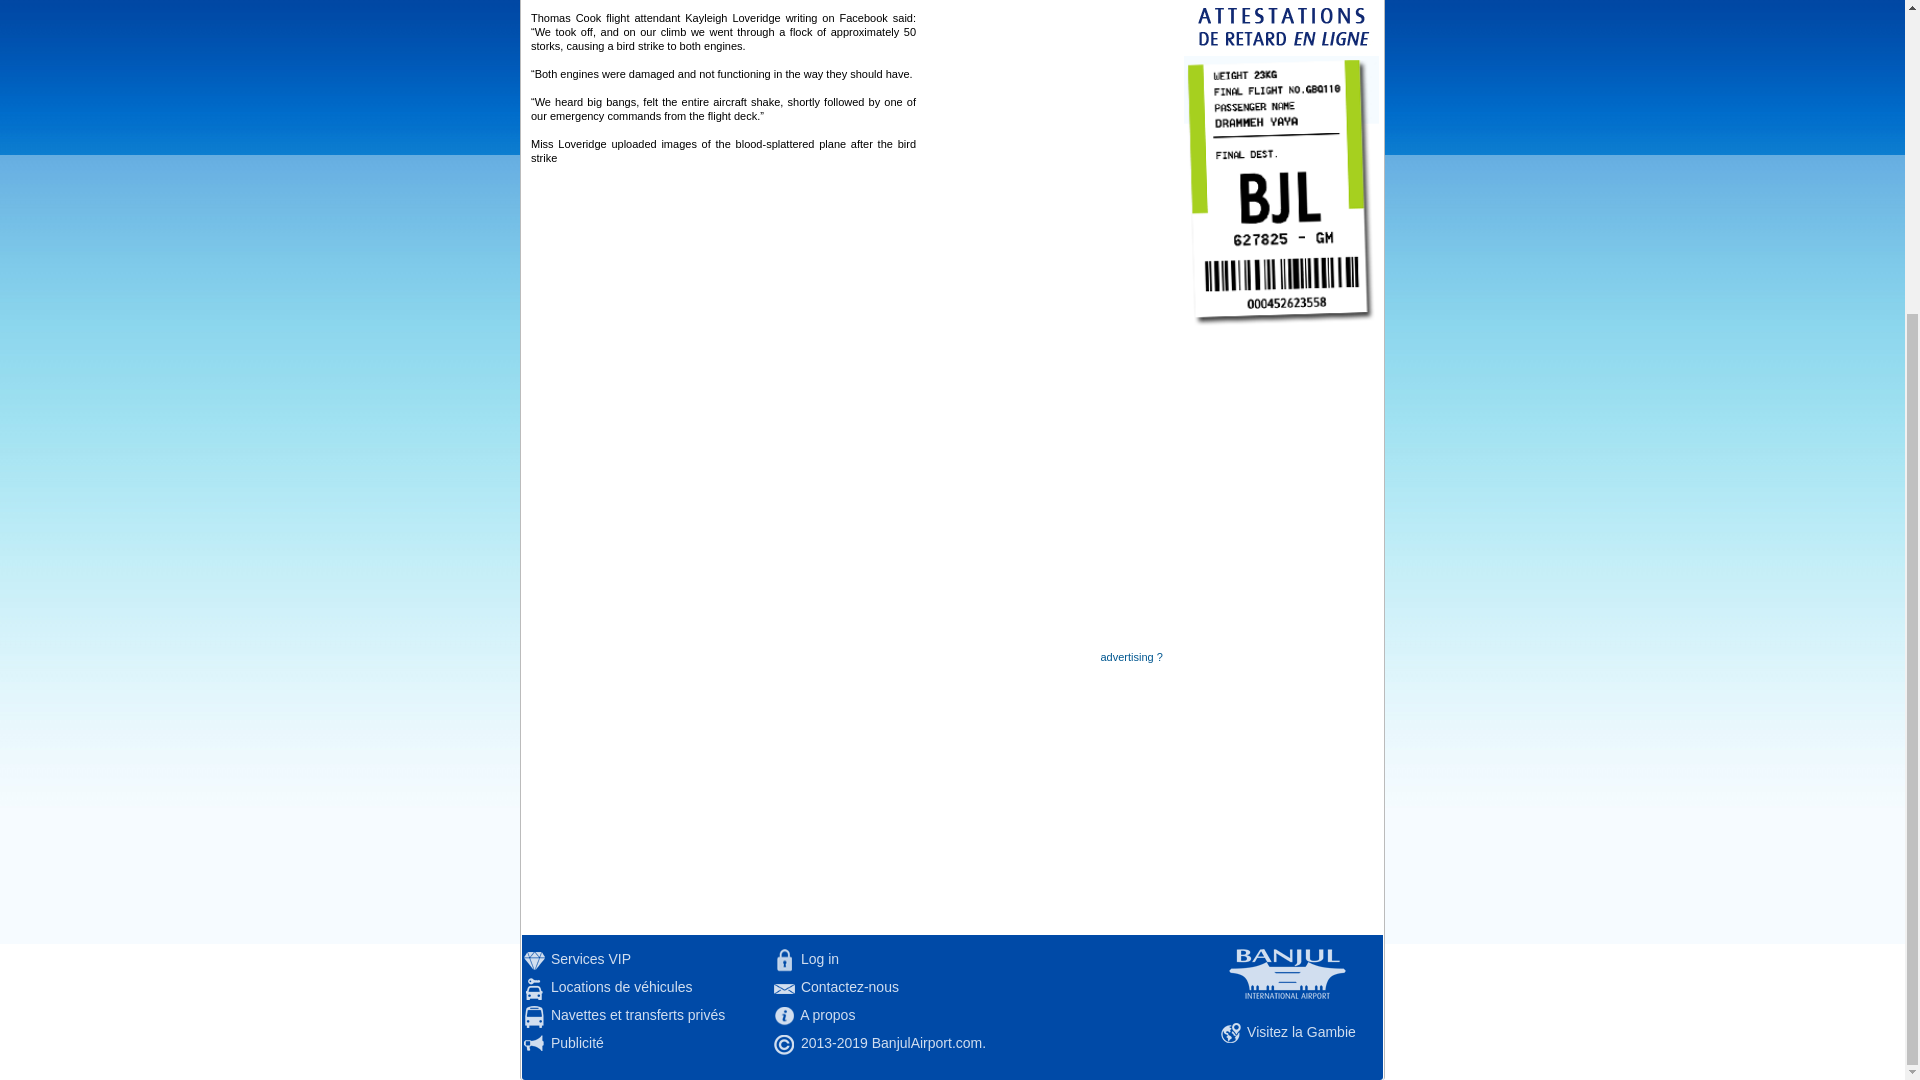 This screenshot has width=1920, height=1080. What do you see at coordinates (784, 960) in the screenshot?
I see `Login` at bounding box center [784, 960].